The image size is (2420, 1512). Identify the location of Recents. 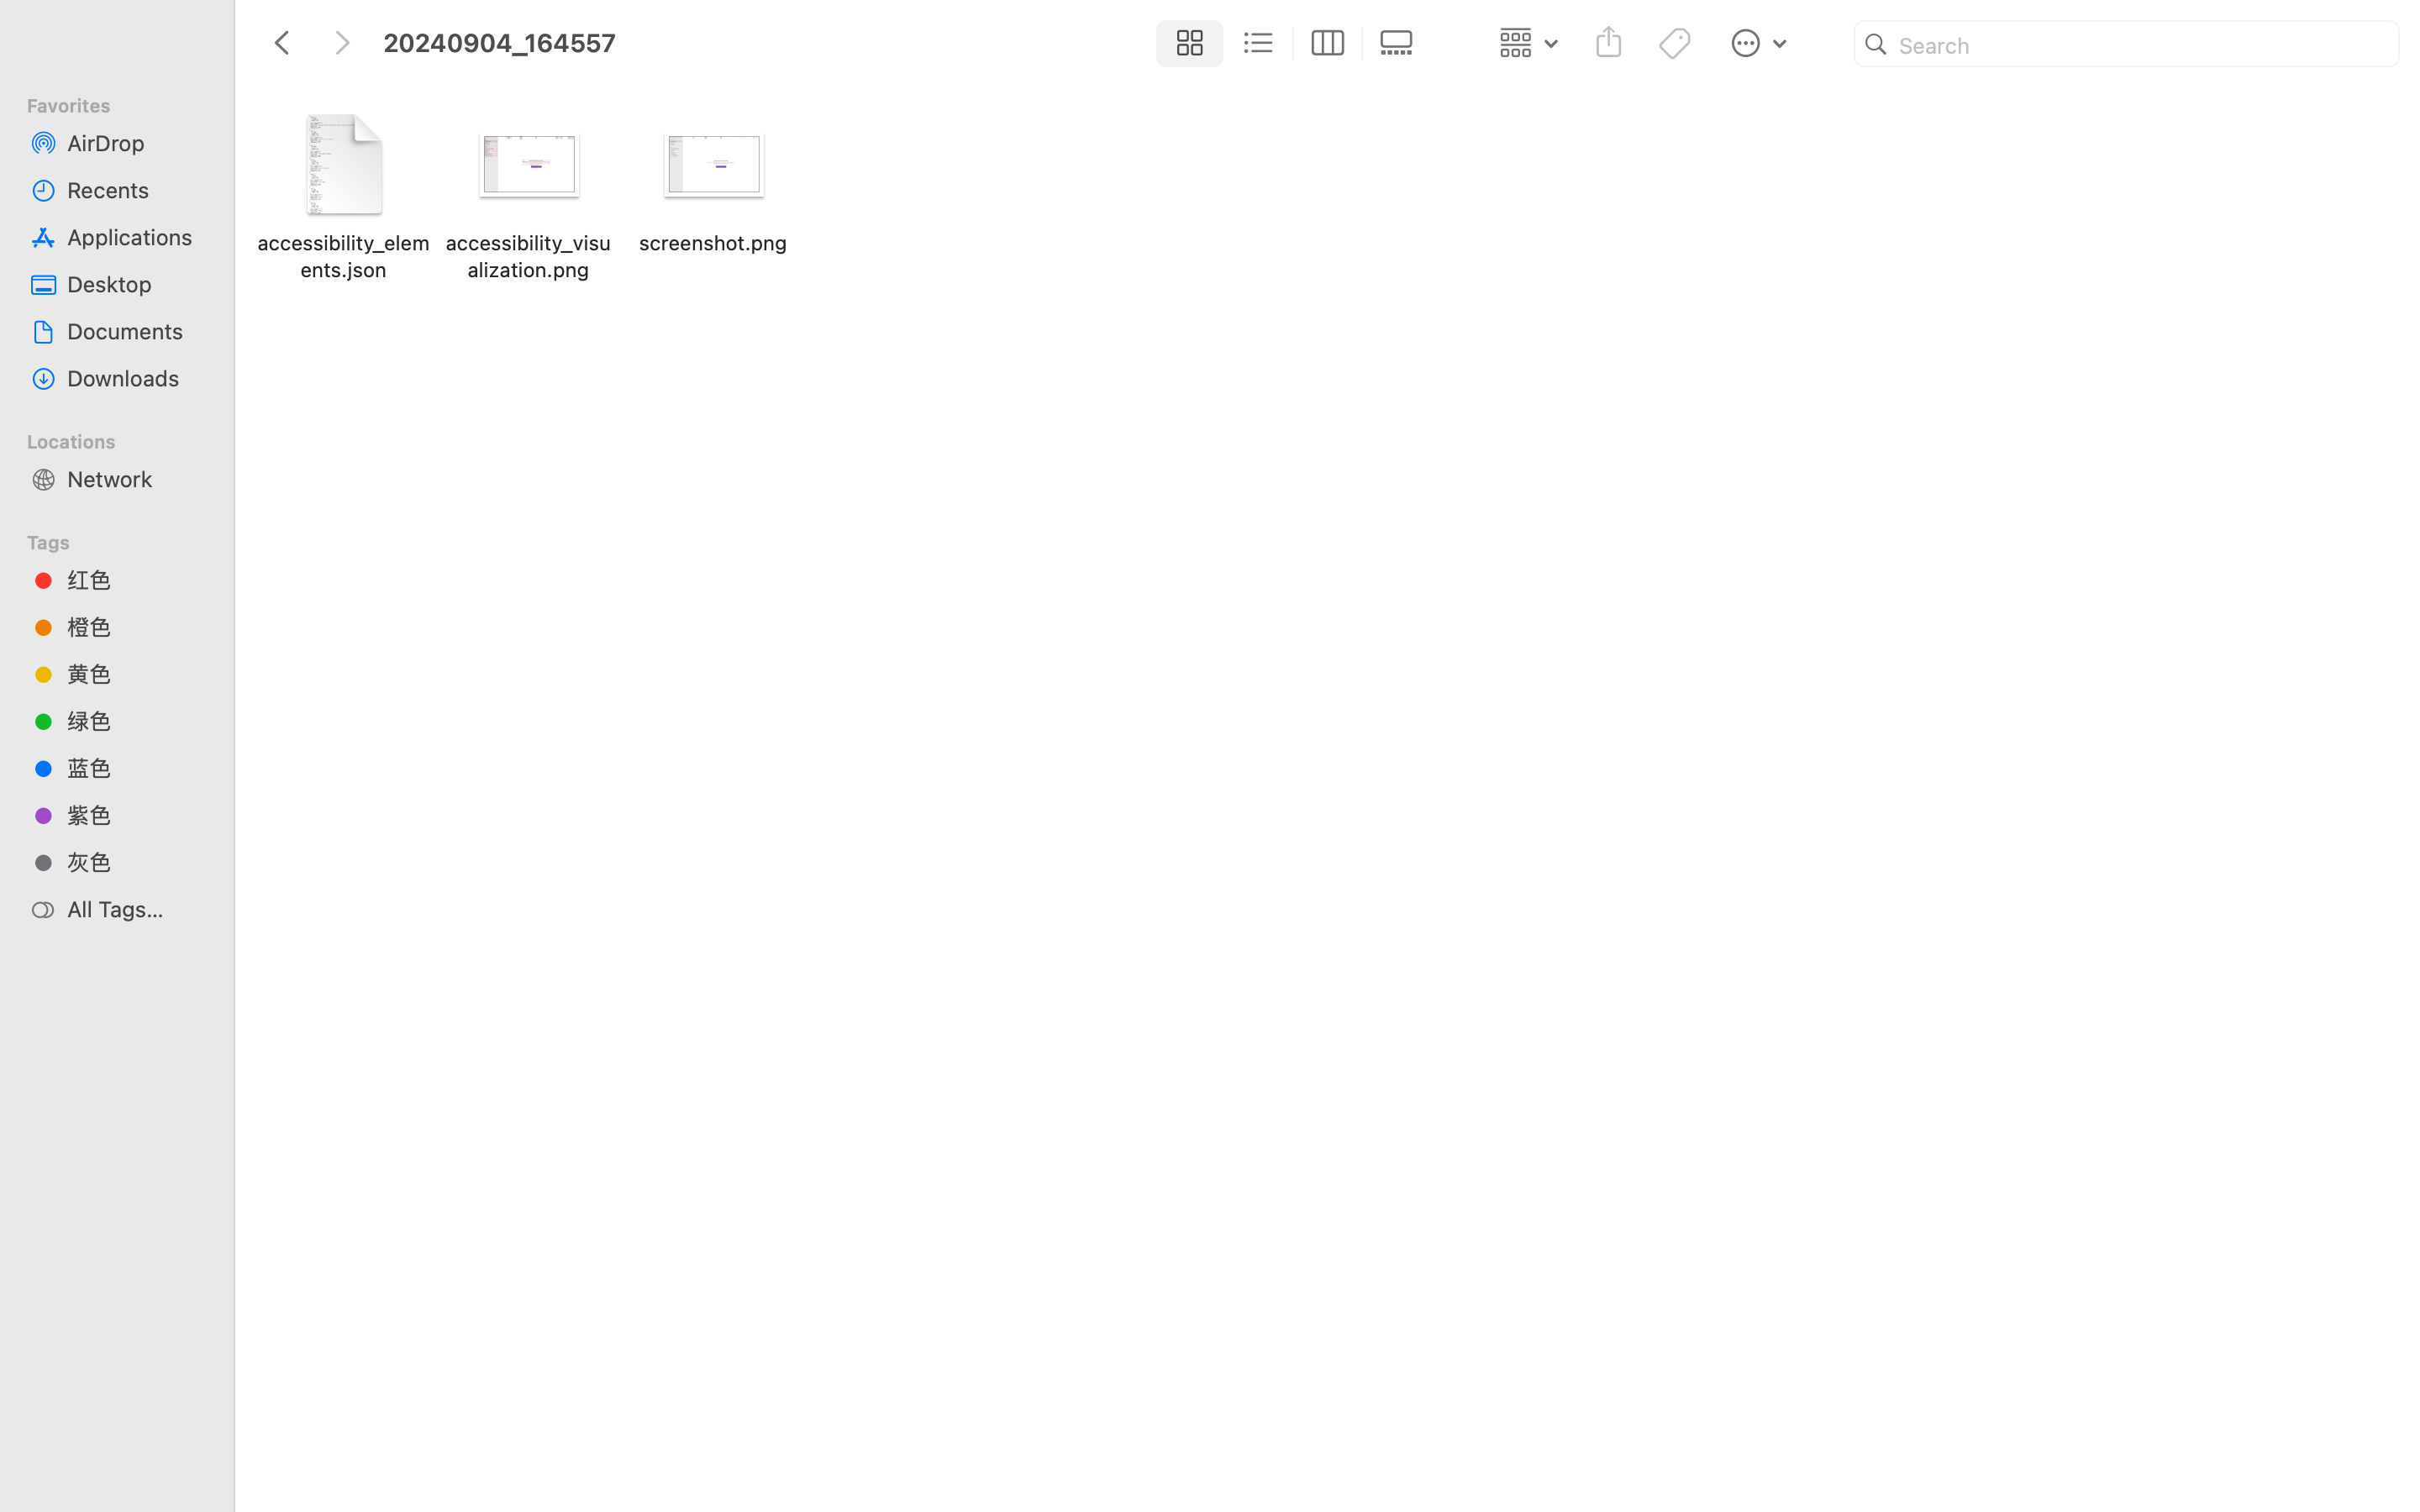
(135, 190).